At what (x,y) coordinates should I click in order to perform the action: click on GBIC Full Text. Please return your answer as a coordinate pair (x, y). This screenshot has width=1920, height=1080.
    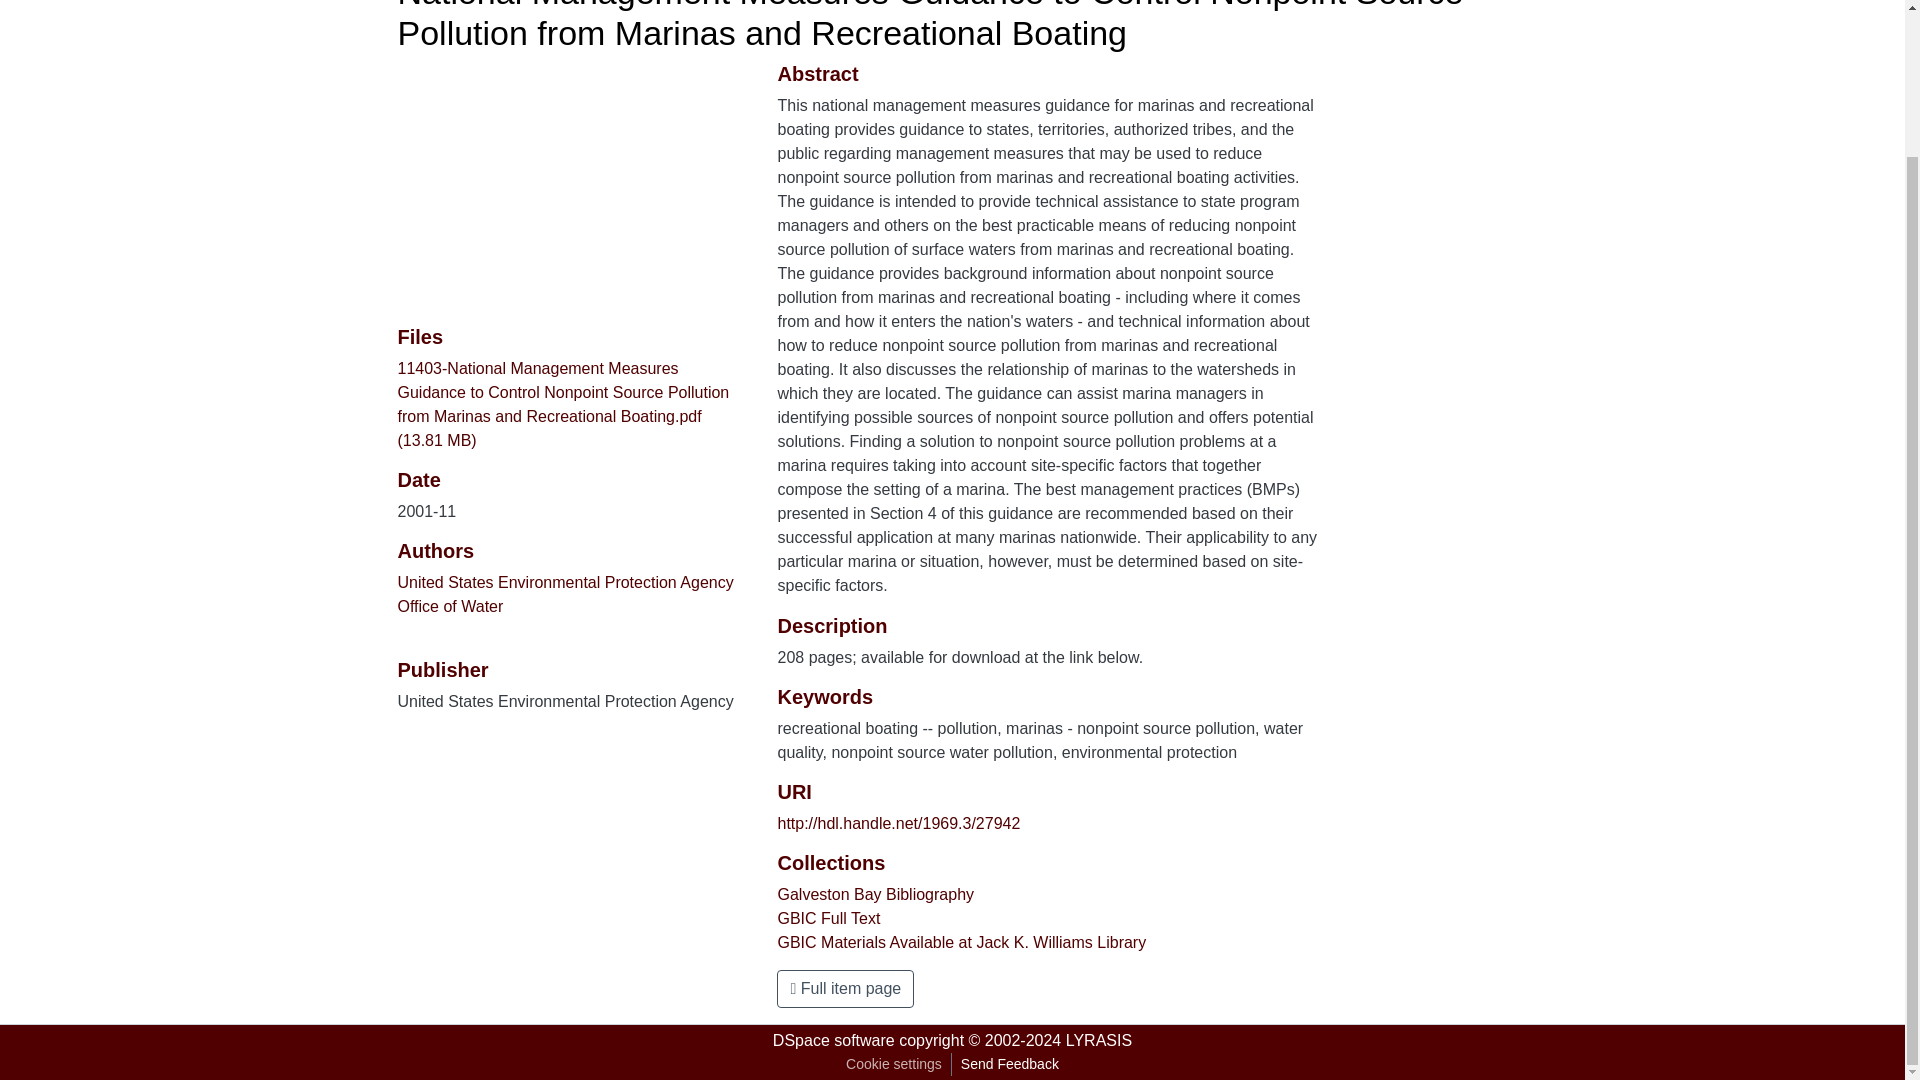
    Looking at the image, I should click on (828, 918).